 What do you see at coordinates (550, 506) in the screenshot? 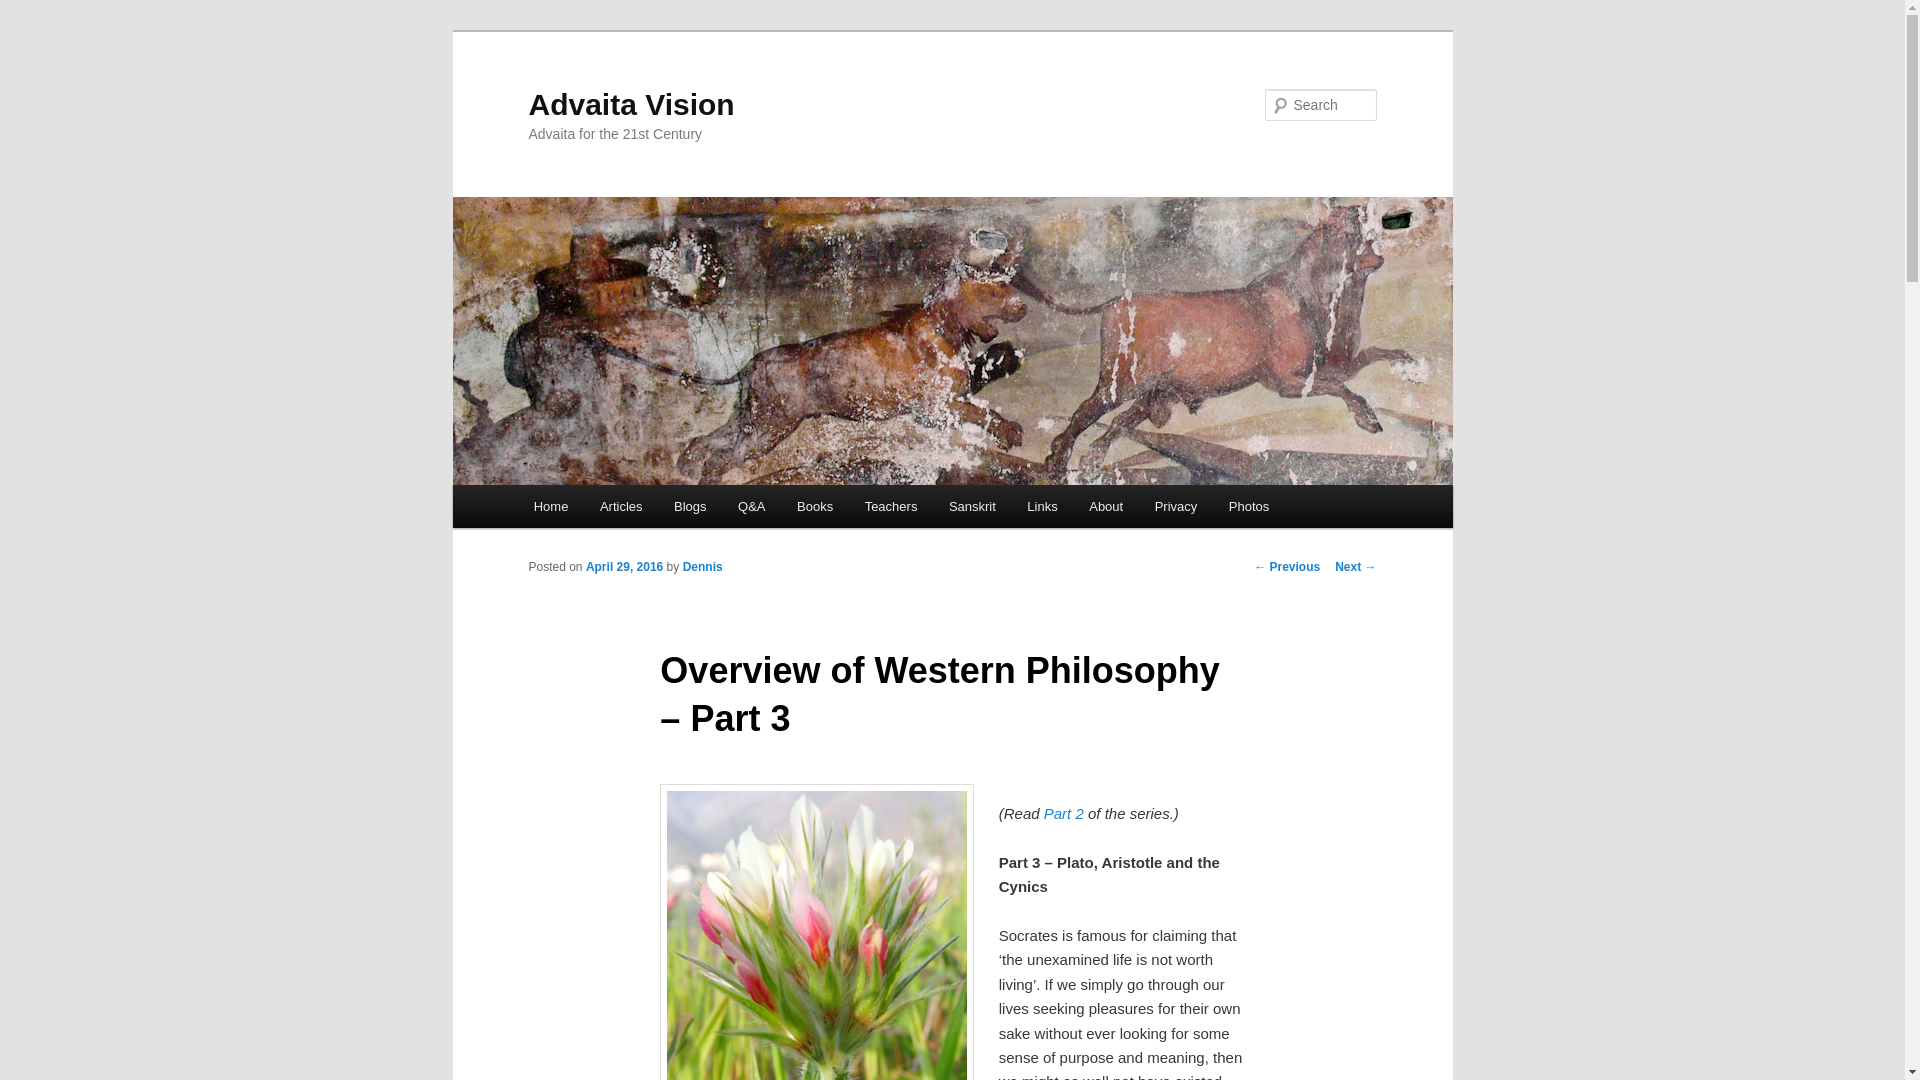
I see `Home` at bounding box center [550, 506].